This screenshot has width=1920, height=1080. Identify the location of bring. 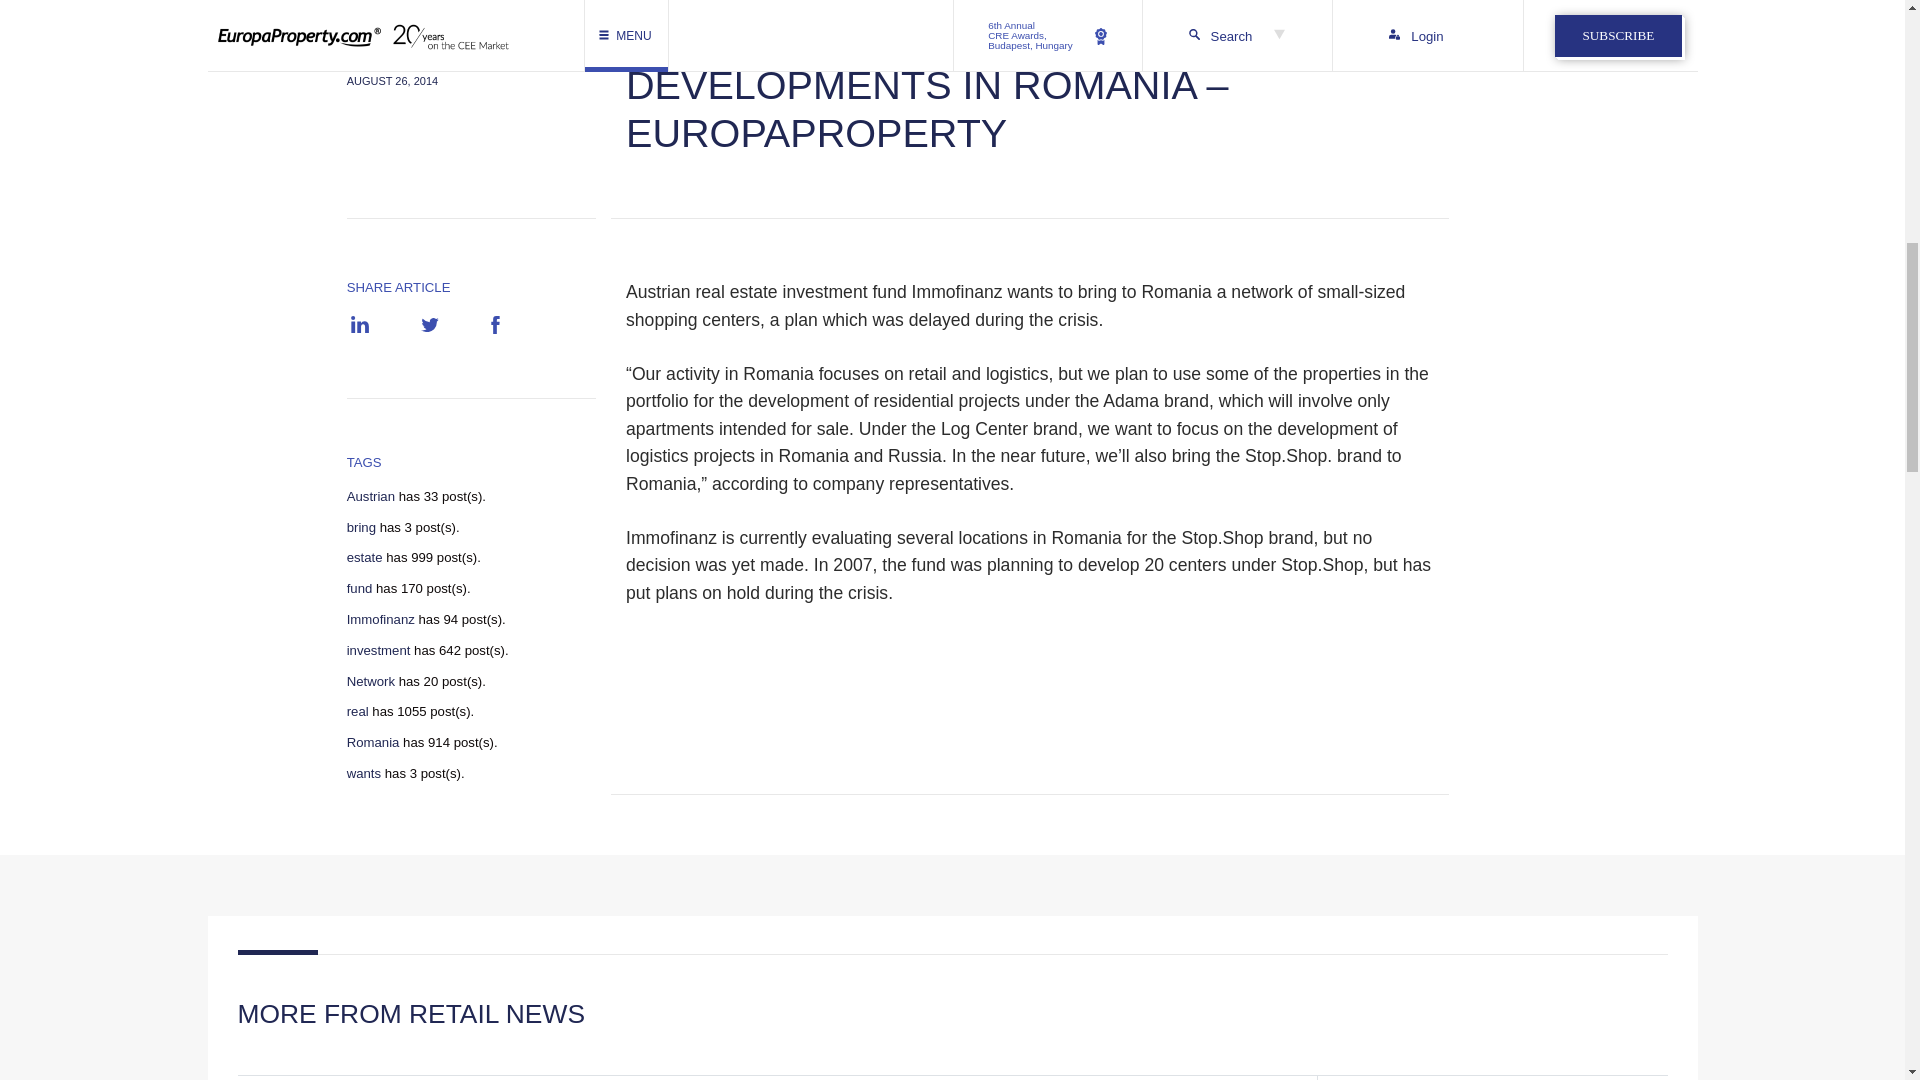
(362, 527).